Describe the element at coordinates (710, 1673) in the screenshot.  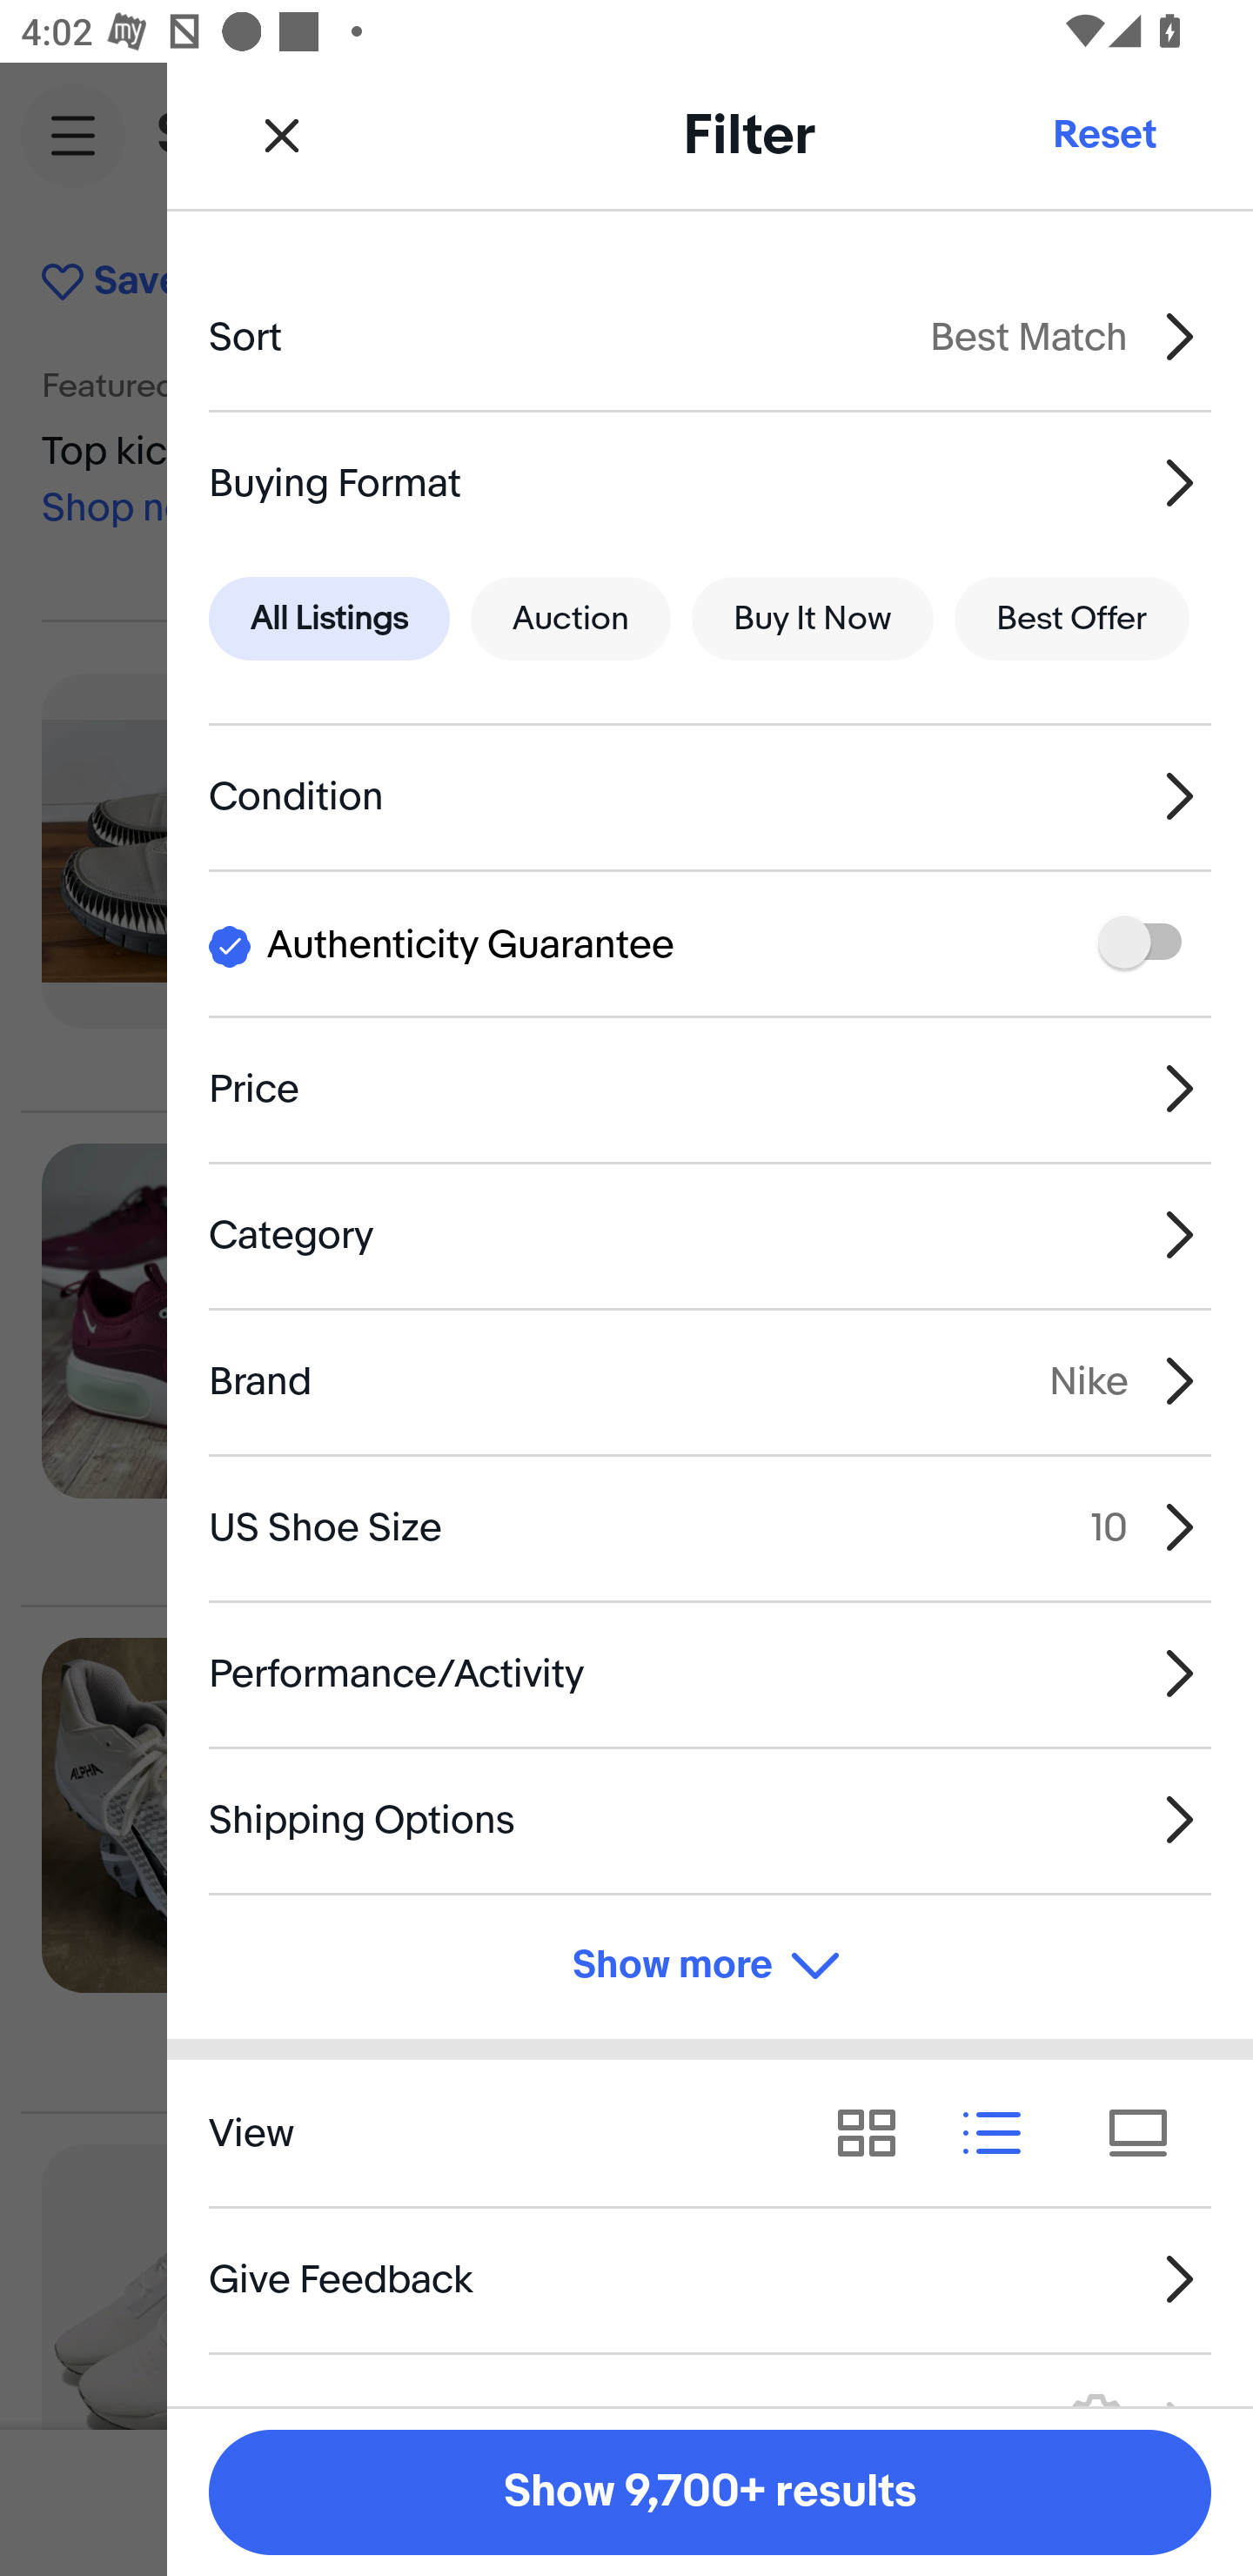
I see `Performance/Activity` at that location.